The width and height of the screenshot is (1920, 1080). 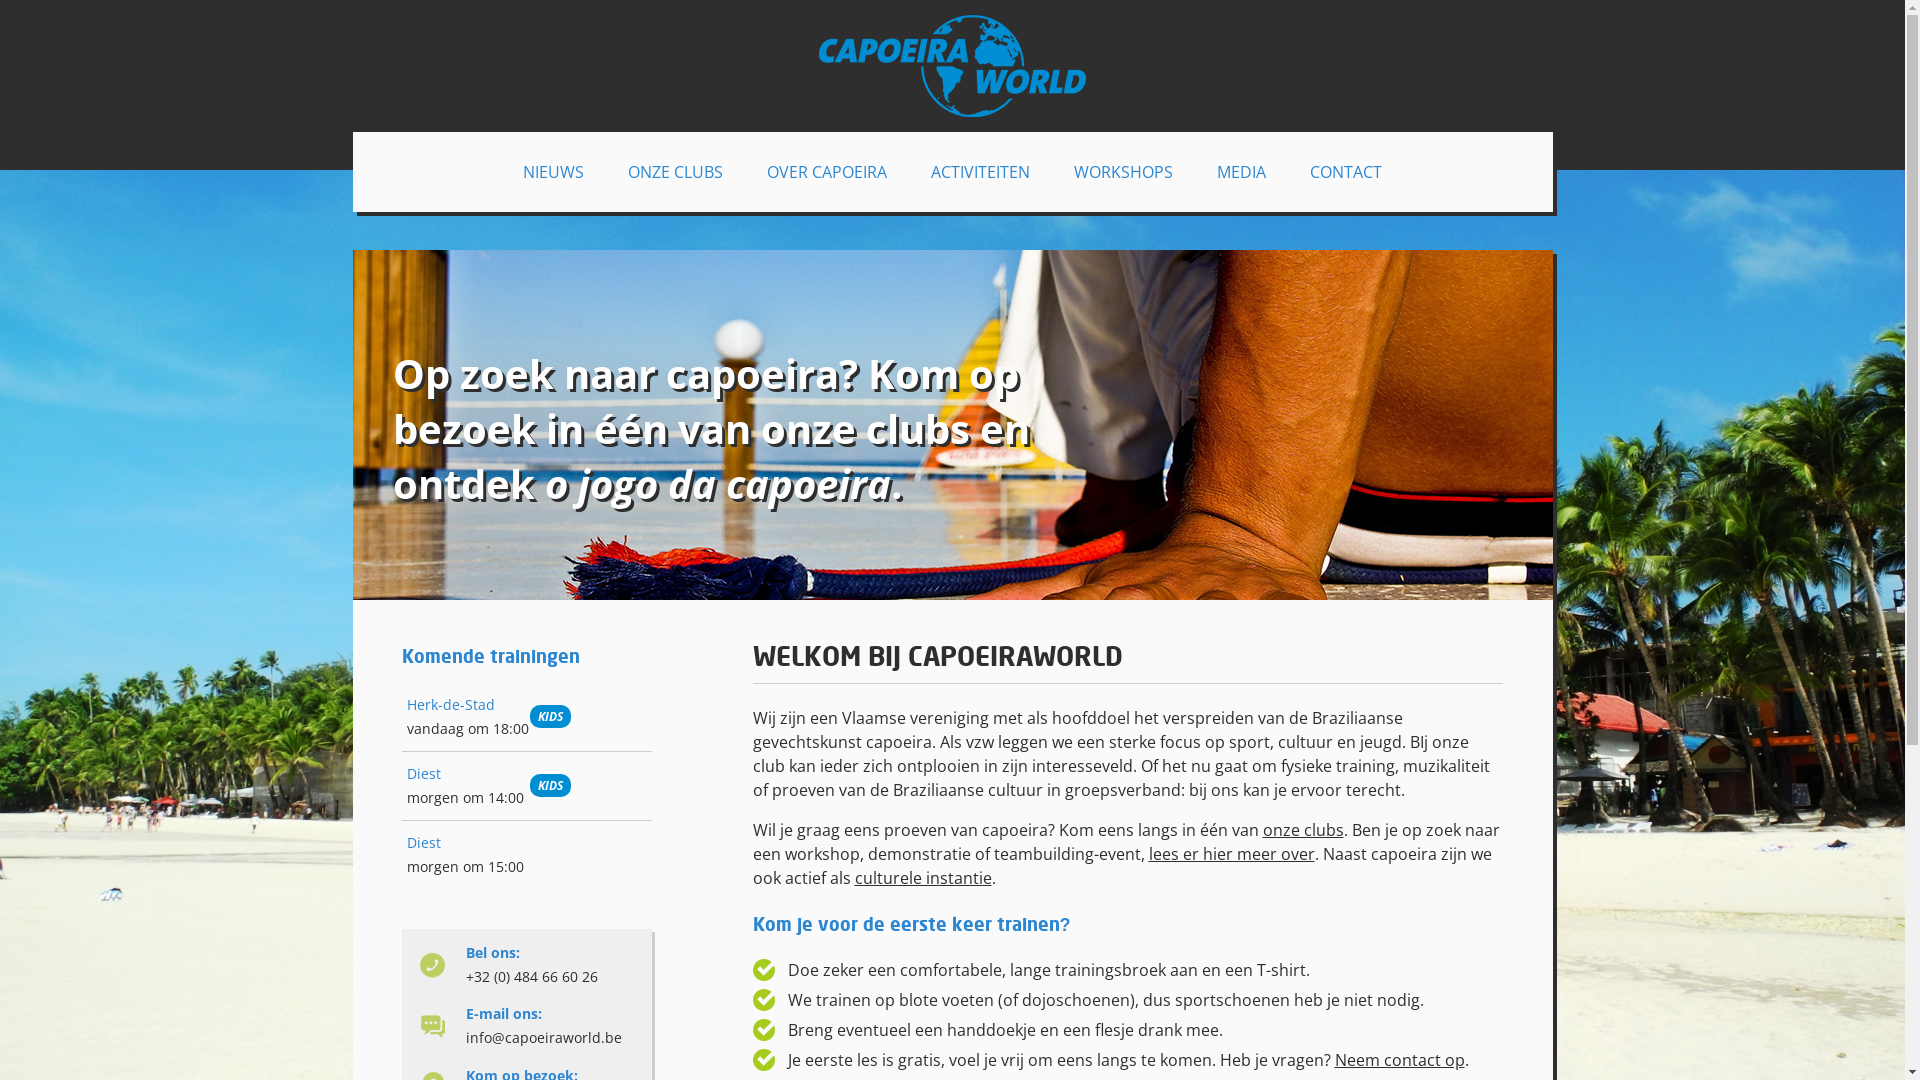 I want to click on CONTACT, so click(x=1346, y=172).